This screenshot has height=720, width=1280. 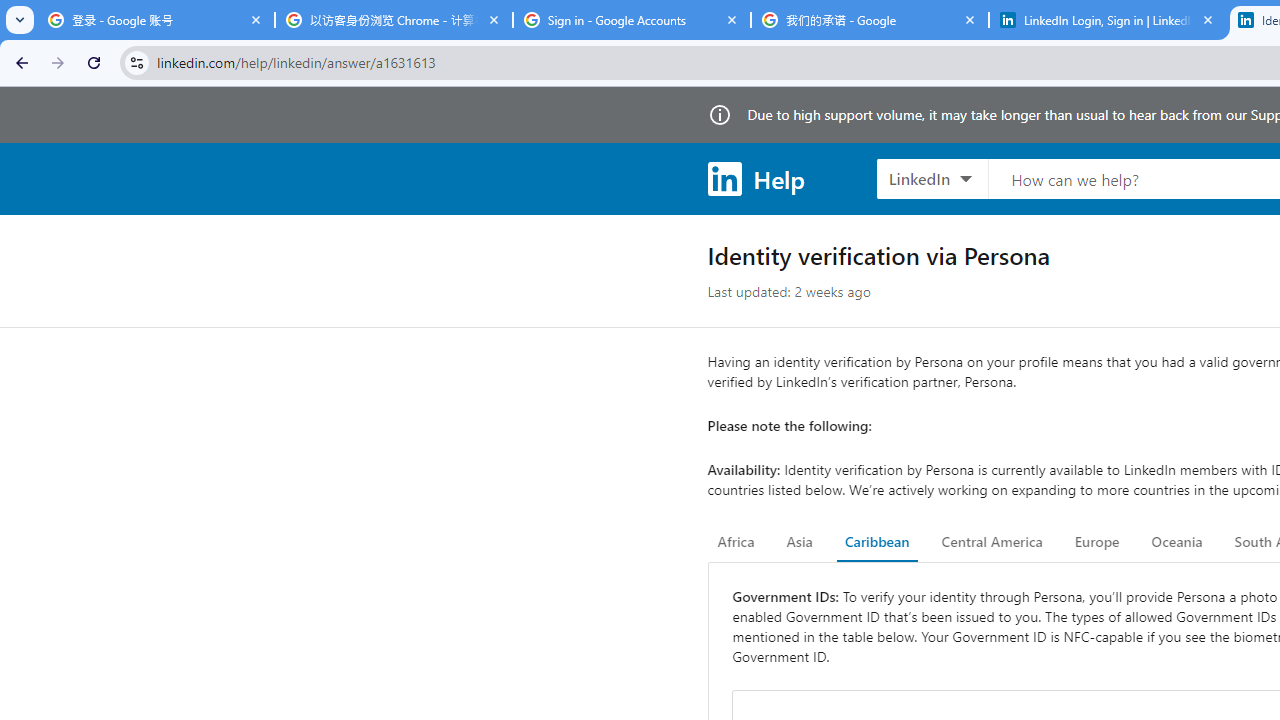 I want to click on LinkedIn Login, Sign in | LinkedIn, so click(x=1108, y=20).